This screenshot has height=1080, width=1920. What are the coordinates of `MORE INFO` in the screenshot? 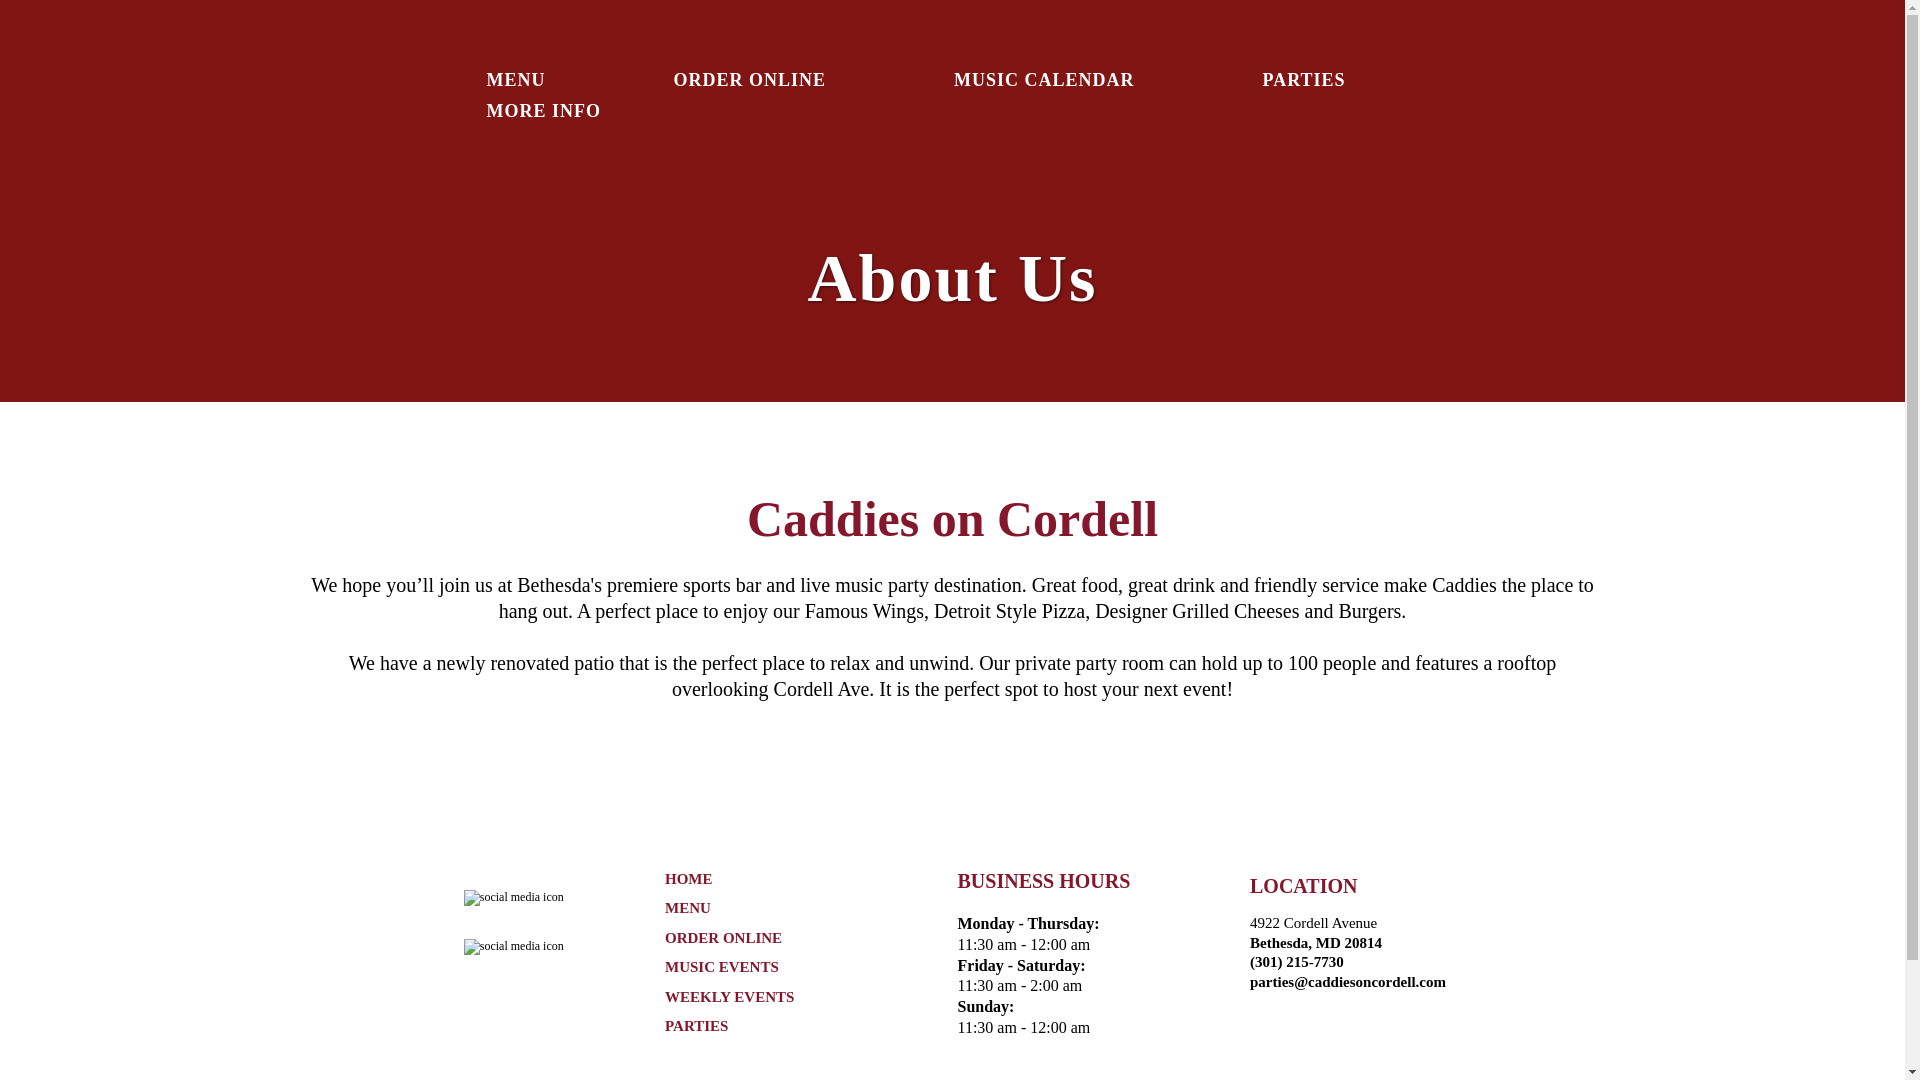 It's located at (543, 112).